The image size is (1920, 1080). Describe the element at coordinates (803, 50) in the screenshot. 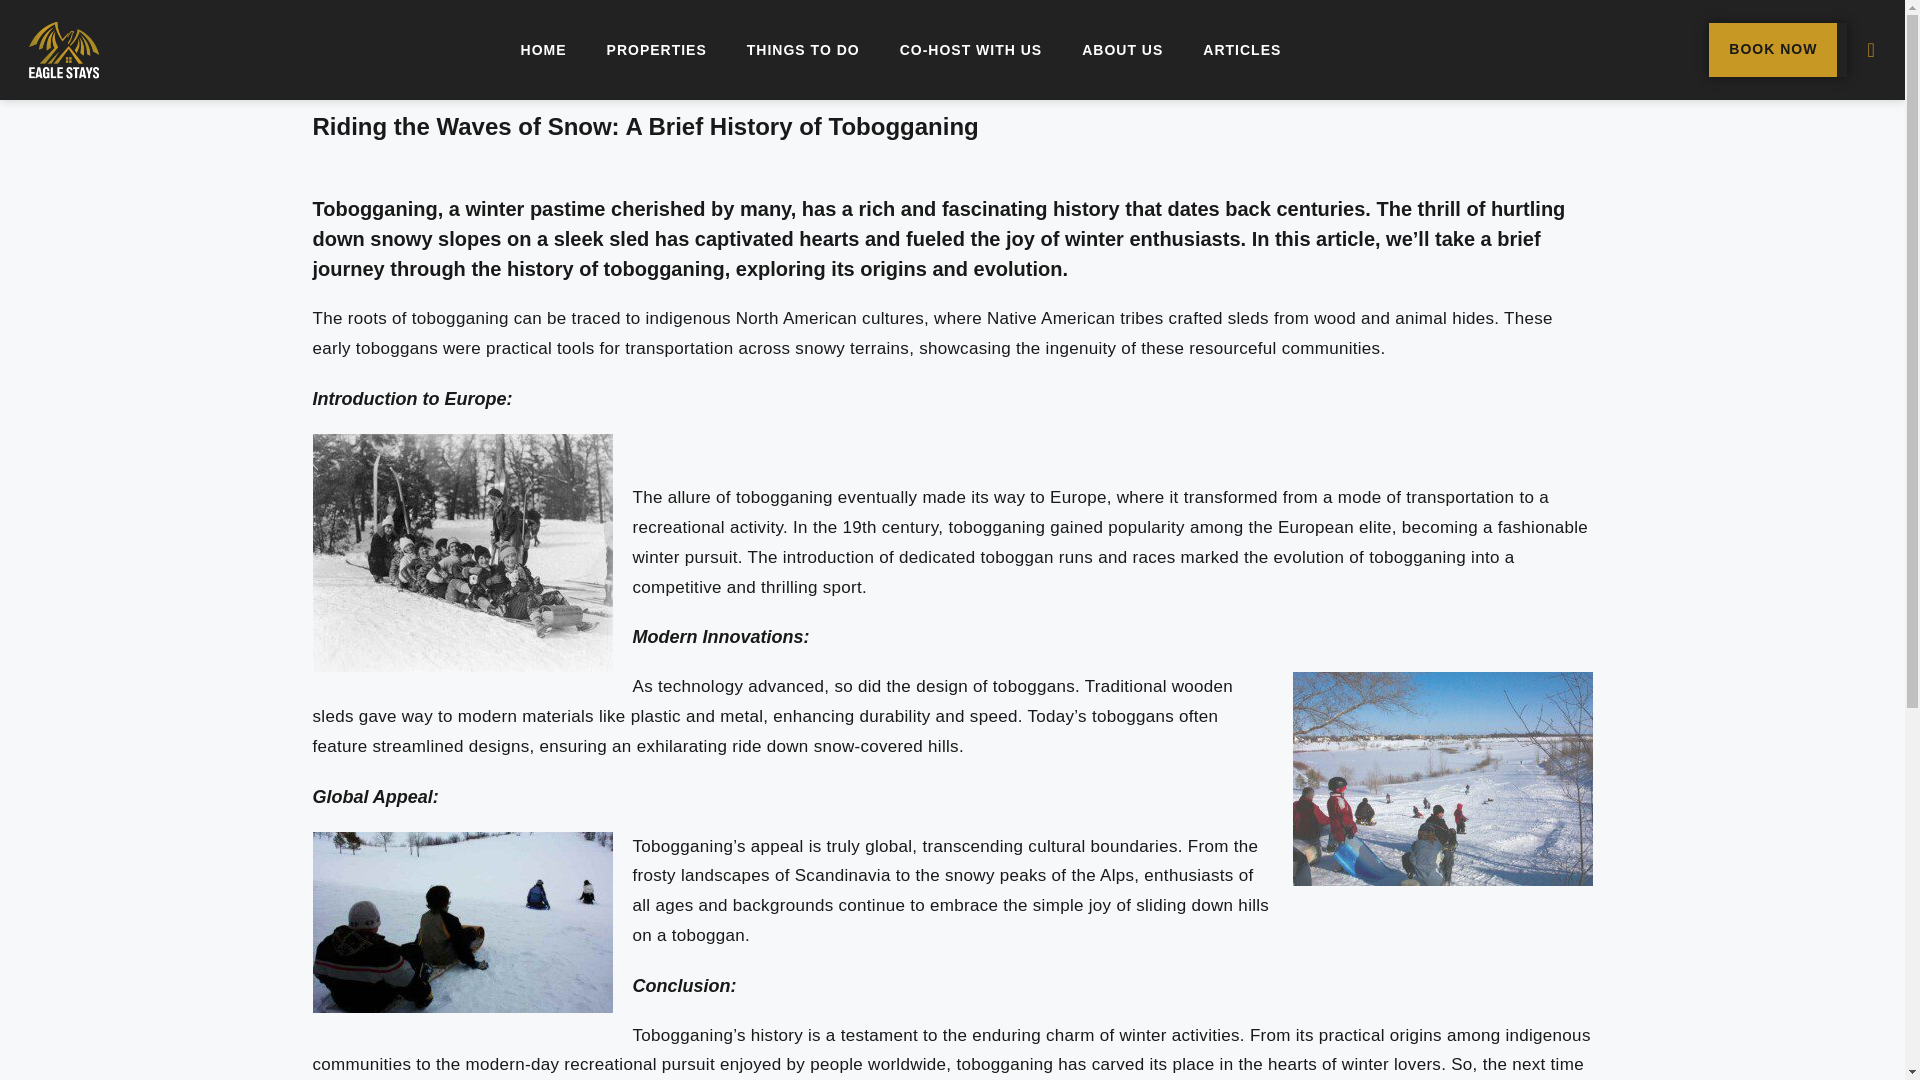

I see `THINGS TO DO` at that location.